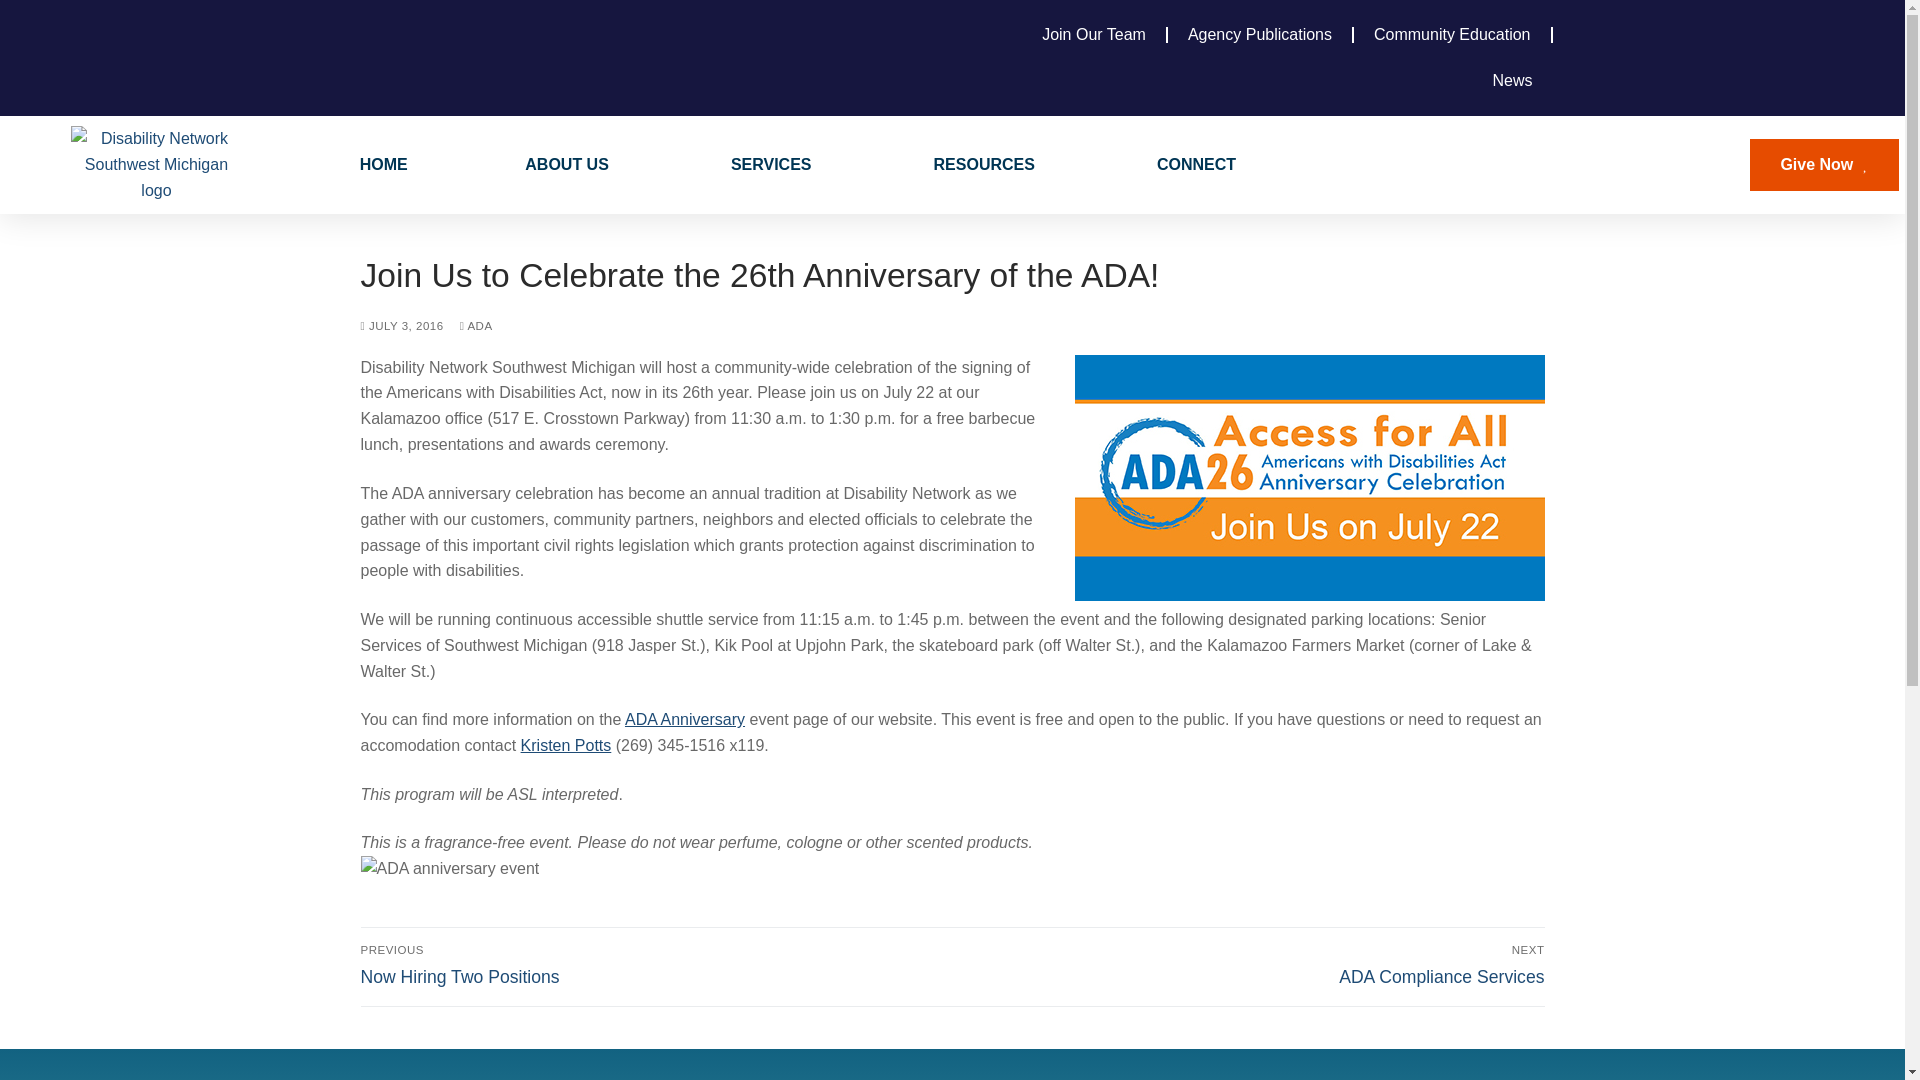 Image resolution: width=1920 pixels, height=1080 pixels. Describe the element at coordinates (1259, 34) in the screenshot. I see `News` at that location.